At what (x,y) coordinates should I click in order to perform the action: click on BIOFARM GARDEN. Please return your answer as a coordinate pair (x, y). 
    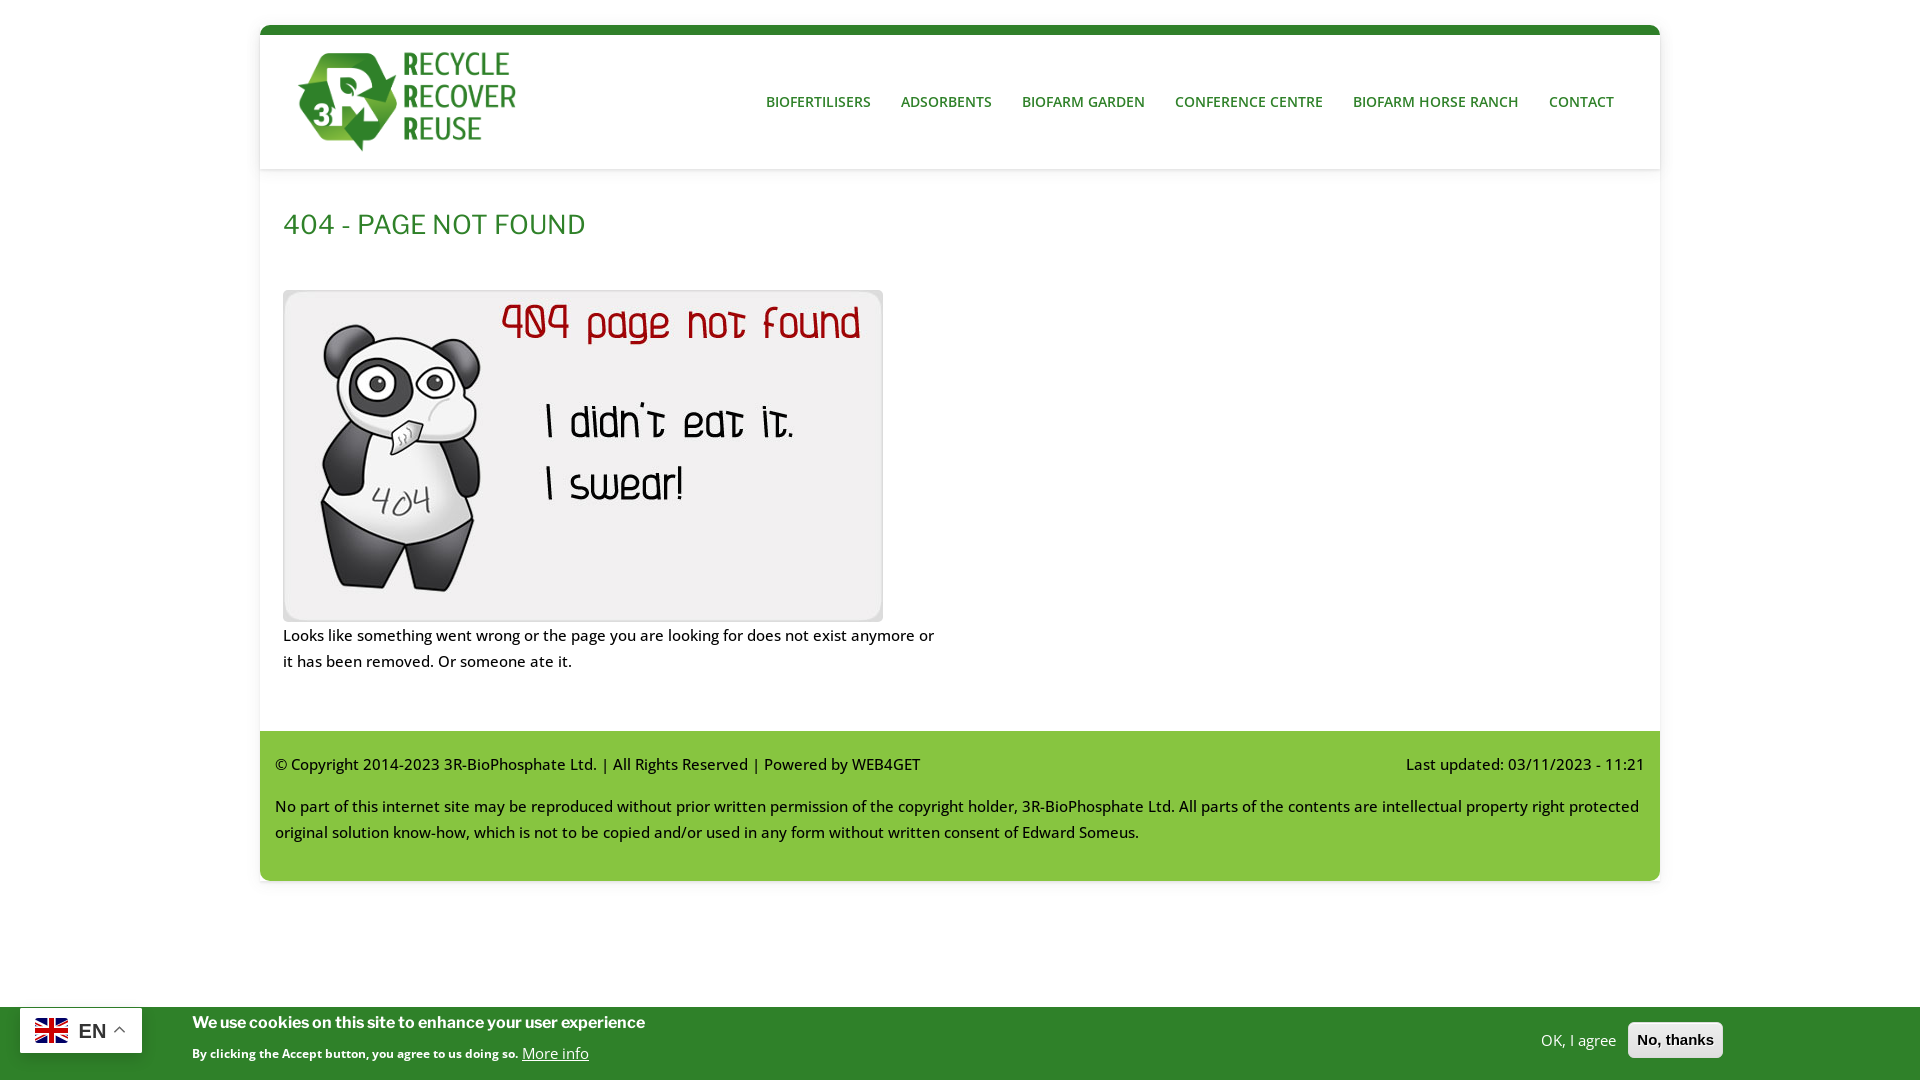
    Looking at the image, I should click on (1084, 102).